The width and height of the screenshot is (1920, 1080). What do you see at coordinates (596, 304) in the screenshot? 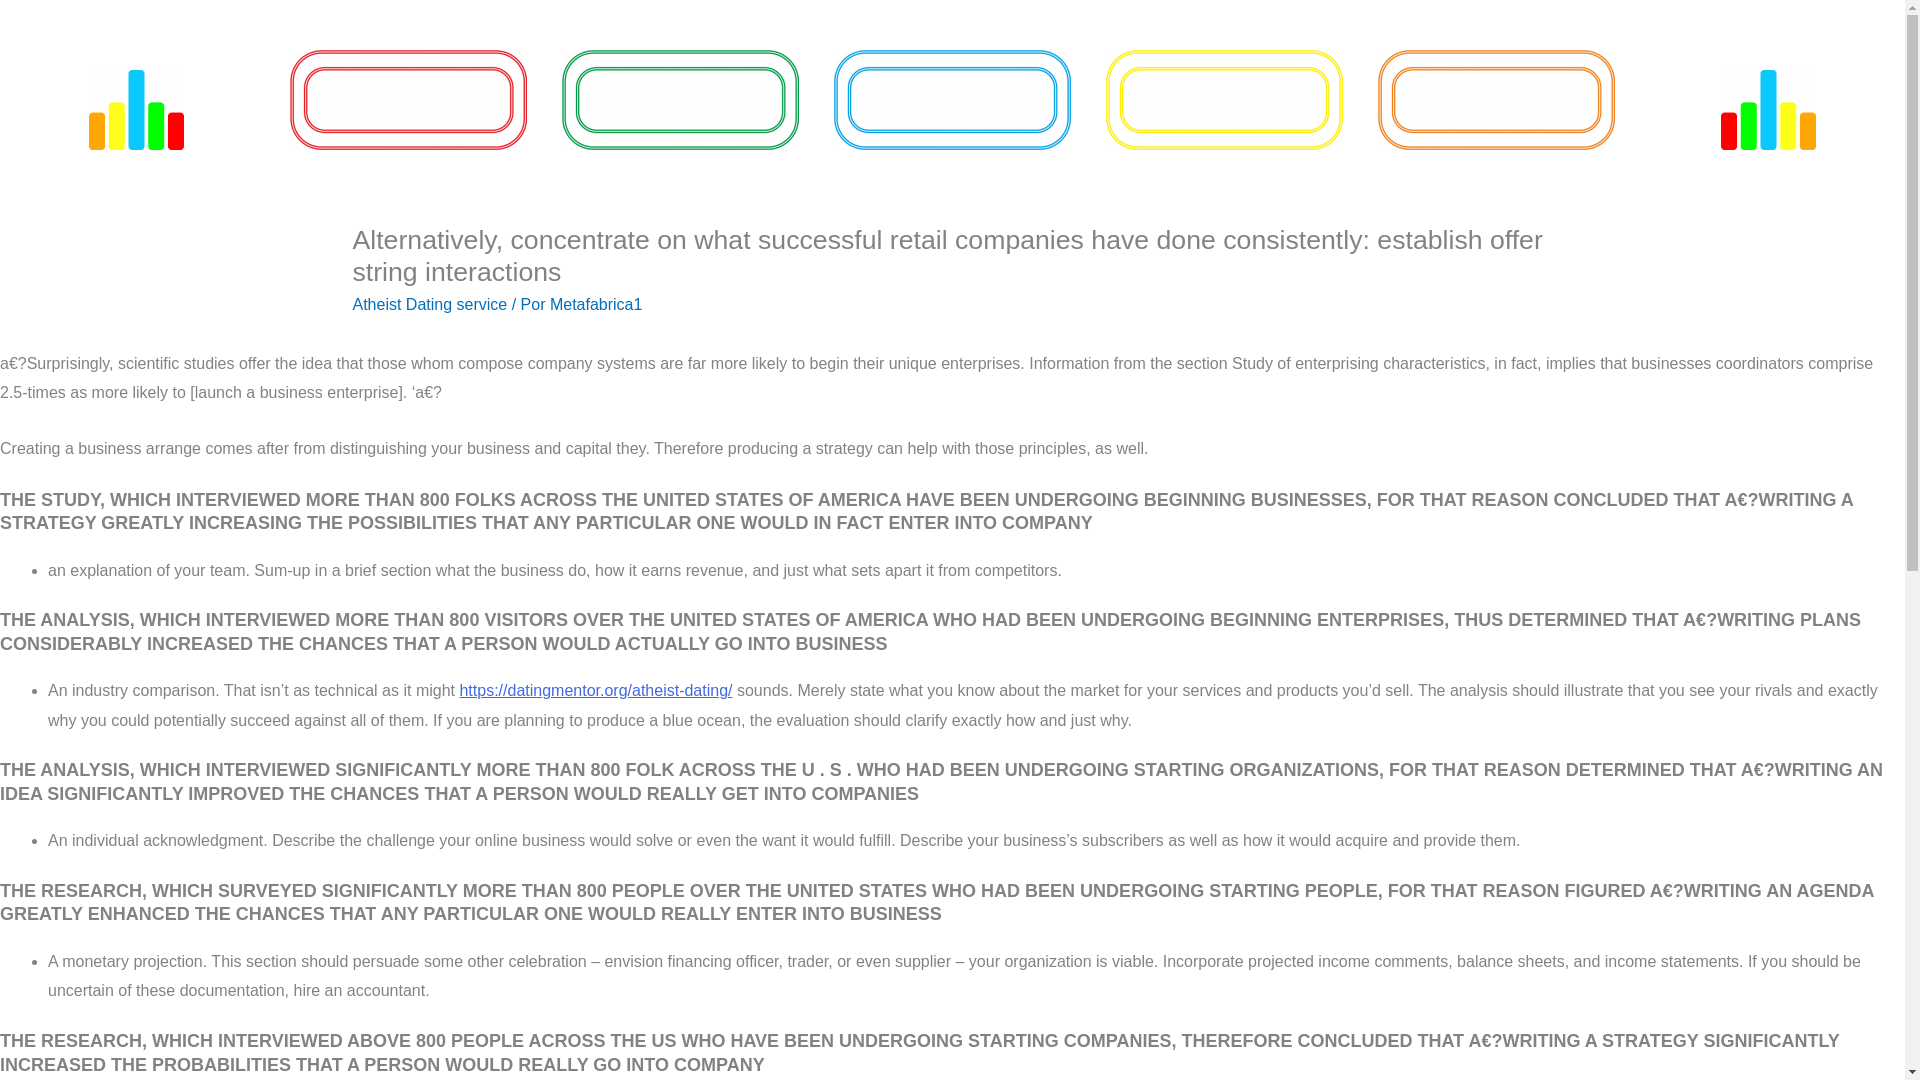
I see `Metafabrica1` at bounding box center [596, 304].